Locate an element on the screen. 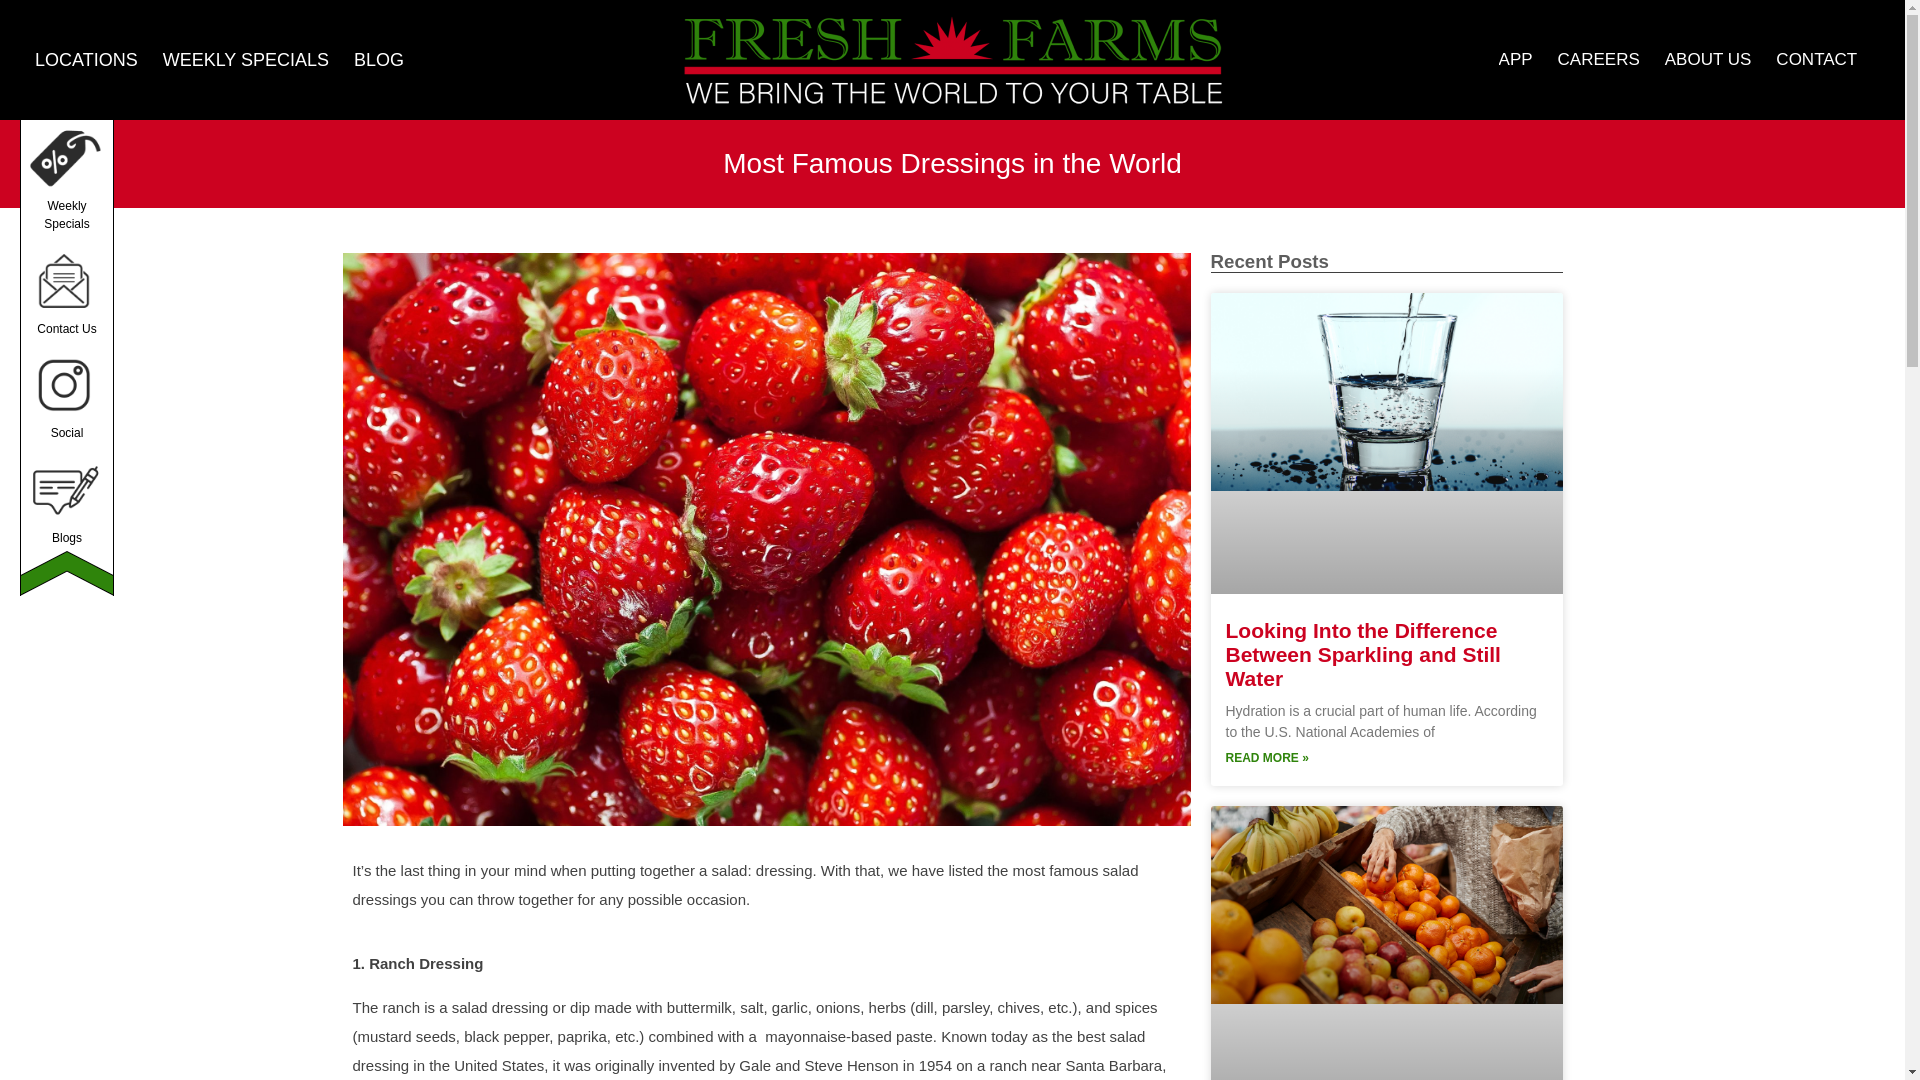 This screenshot has height=1080, width=1920. CAREERS is located at coordinates (1598, 2).